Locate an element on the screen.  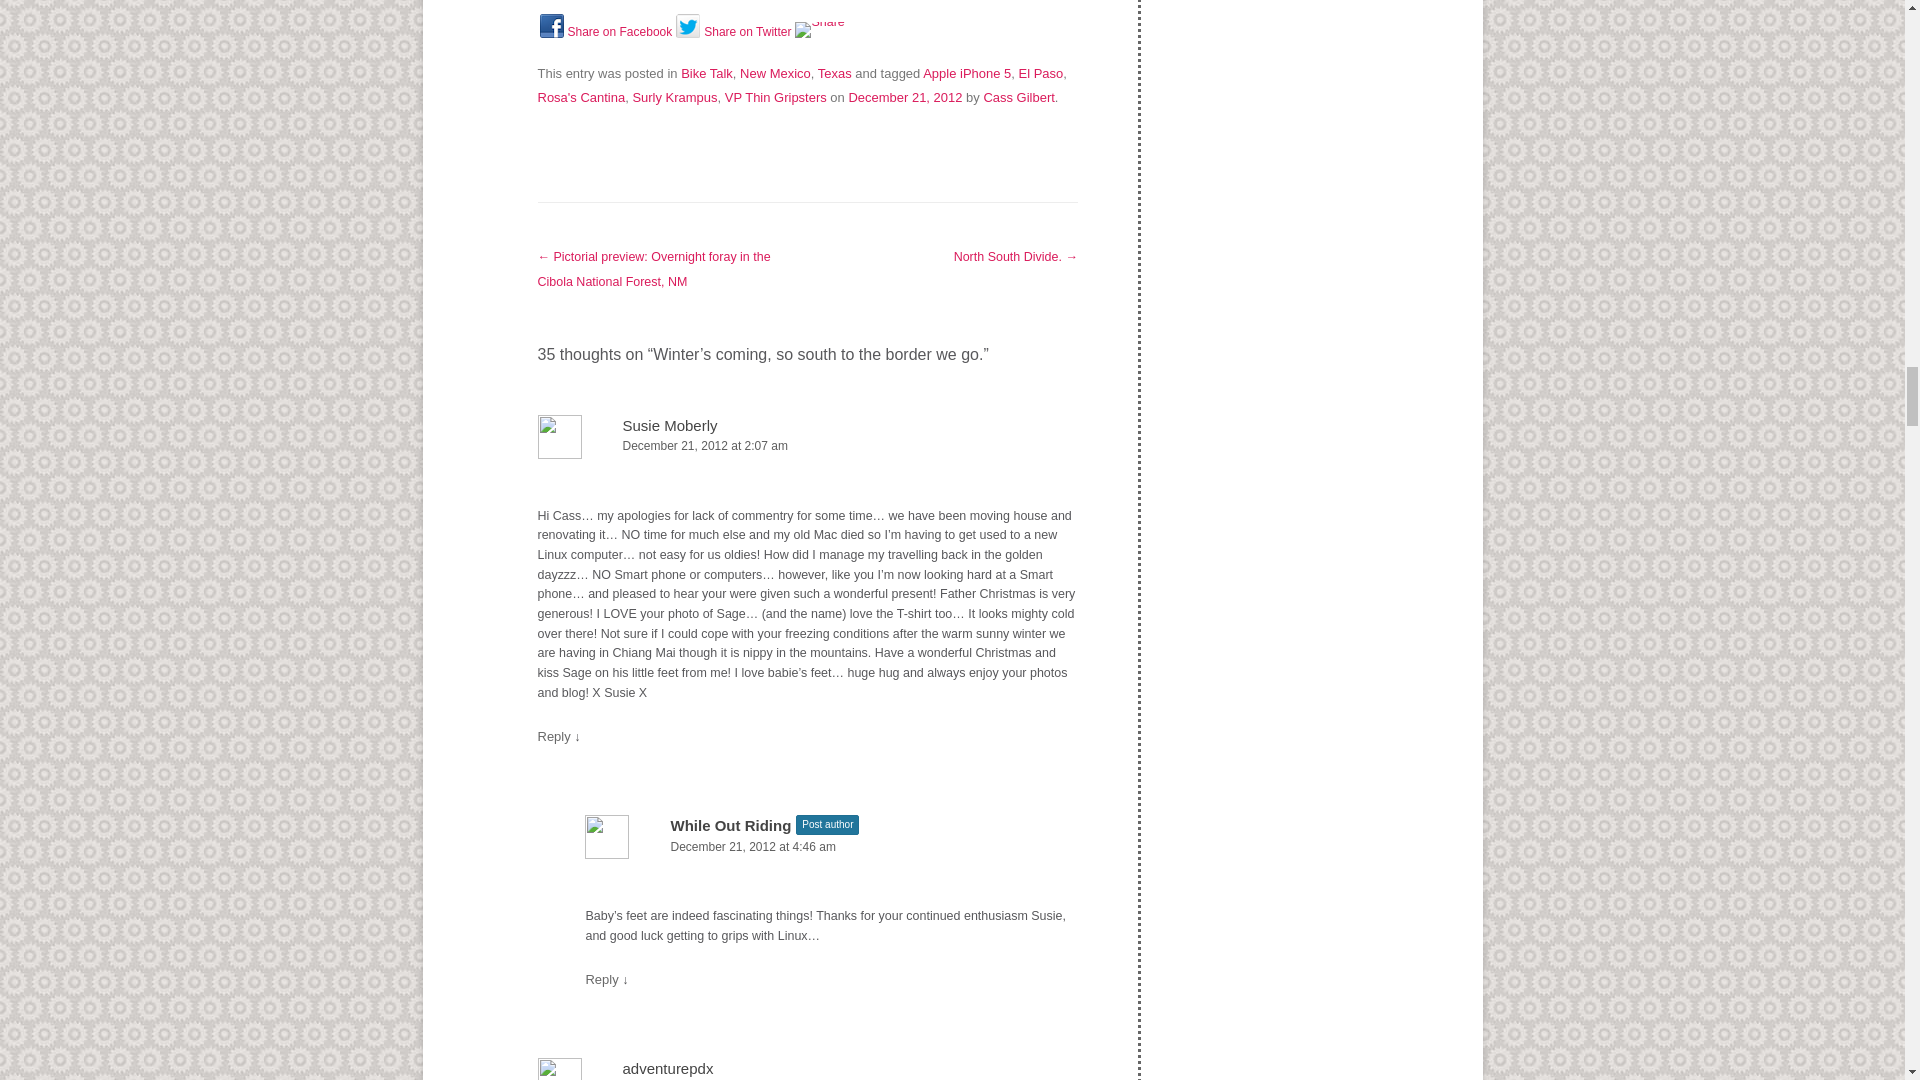
View all posts by Cass Gilbert is located at coordinates (1018, 96).